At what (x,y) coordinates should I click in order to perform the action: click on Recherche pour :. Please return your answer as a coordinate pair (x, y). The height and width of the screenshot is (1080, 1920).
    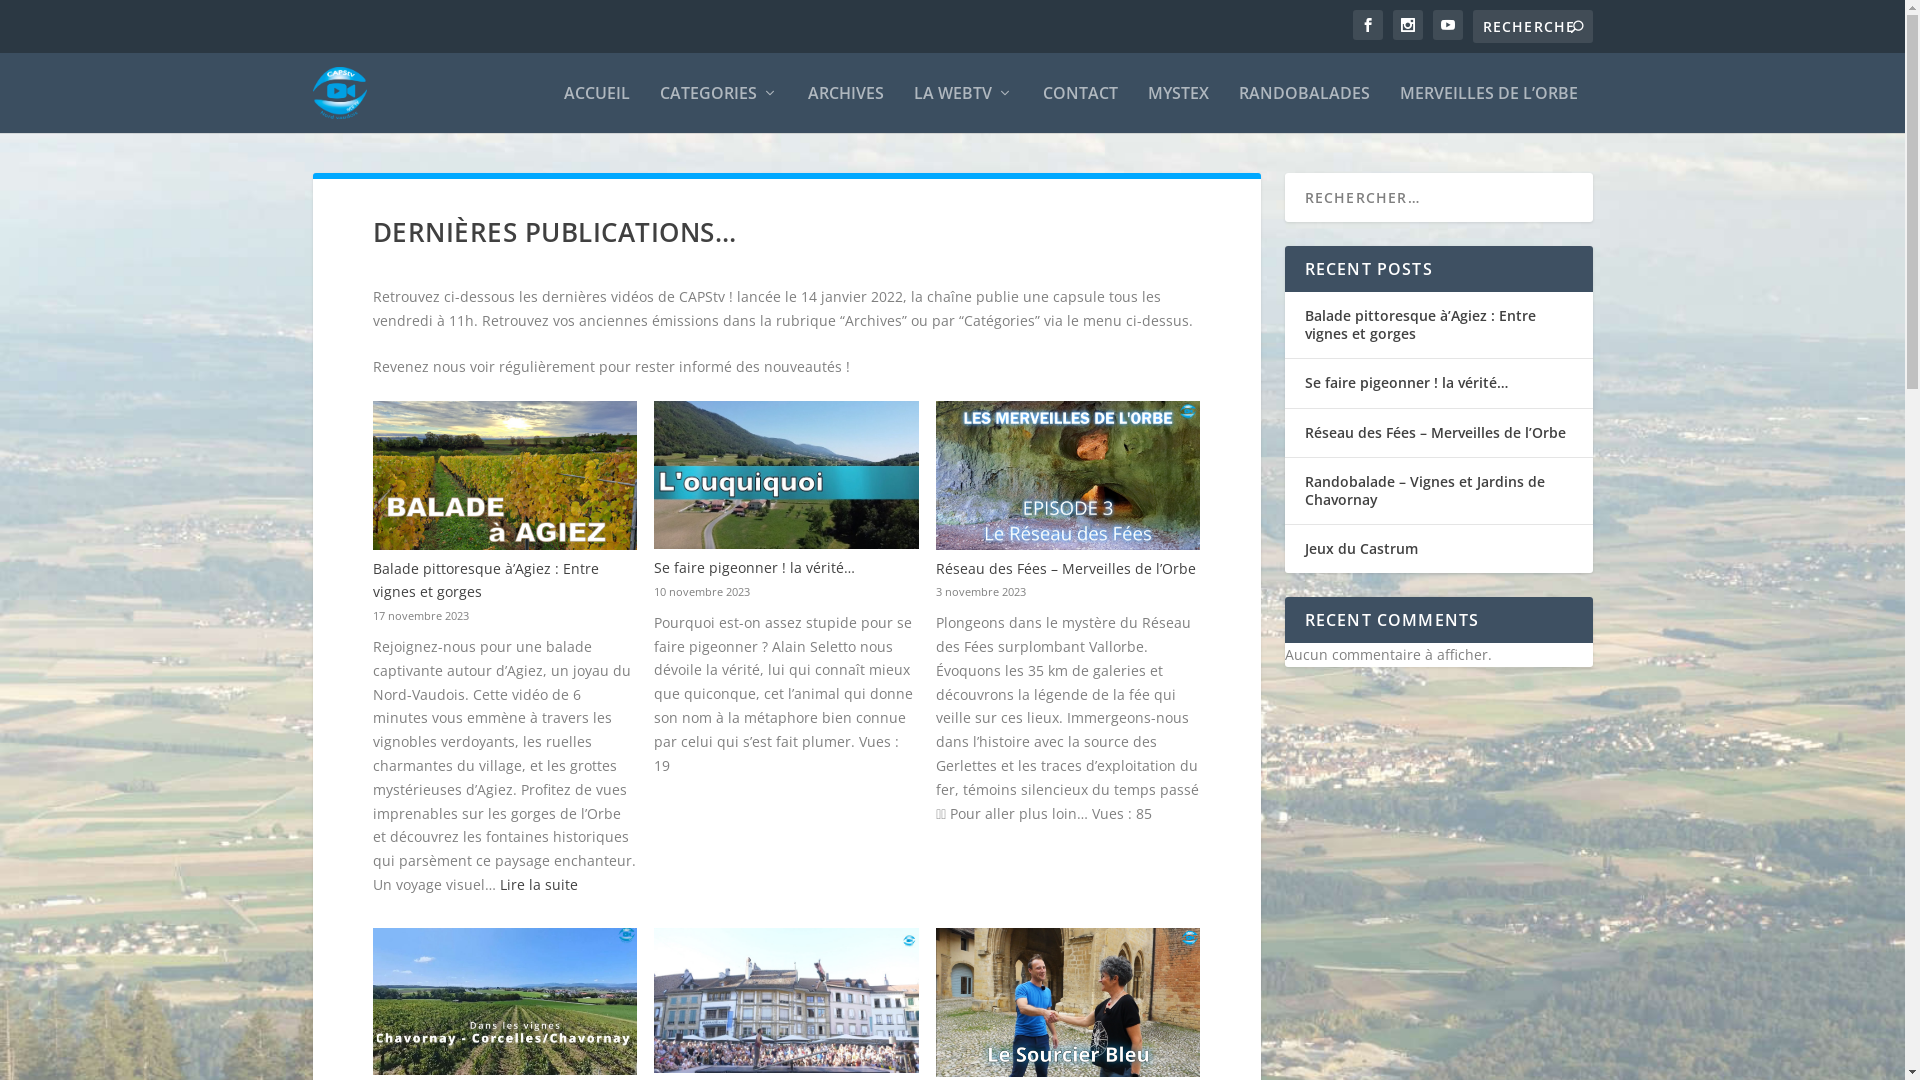
    Looking at the image, I should click on (1532, 26).